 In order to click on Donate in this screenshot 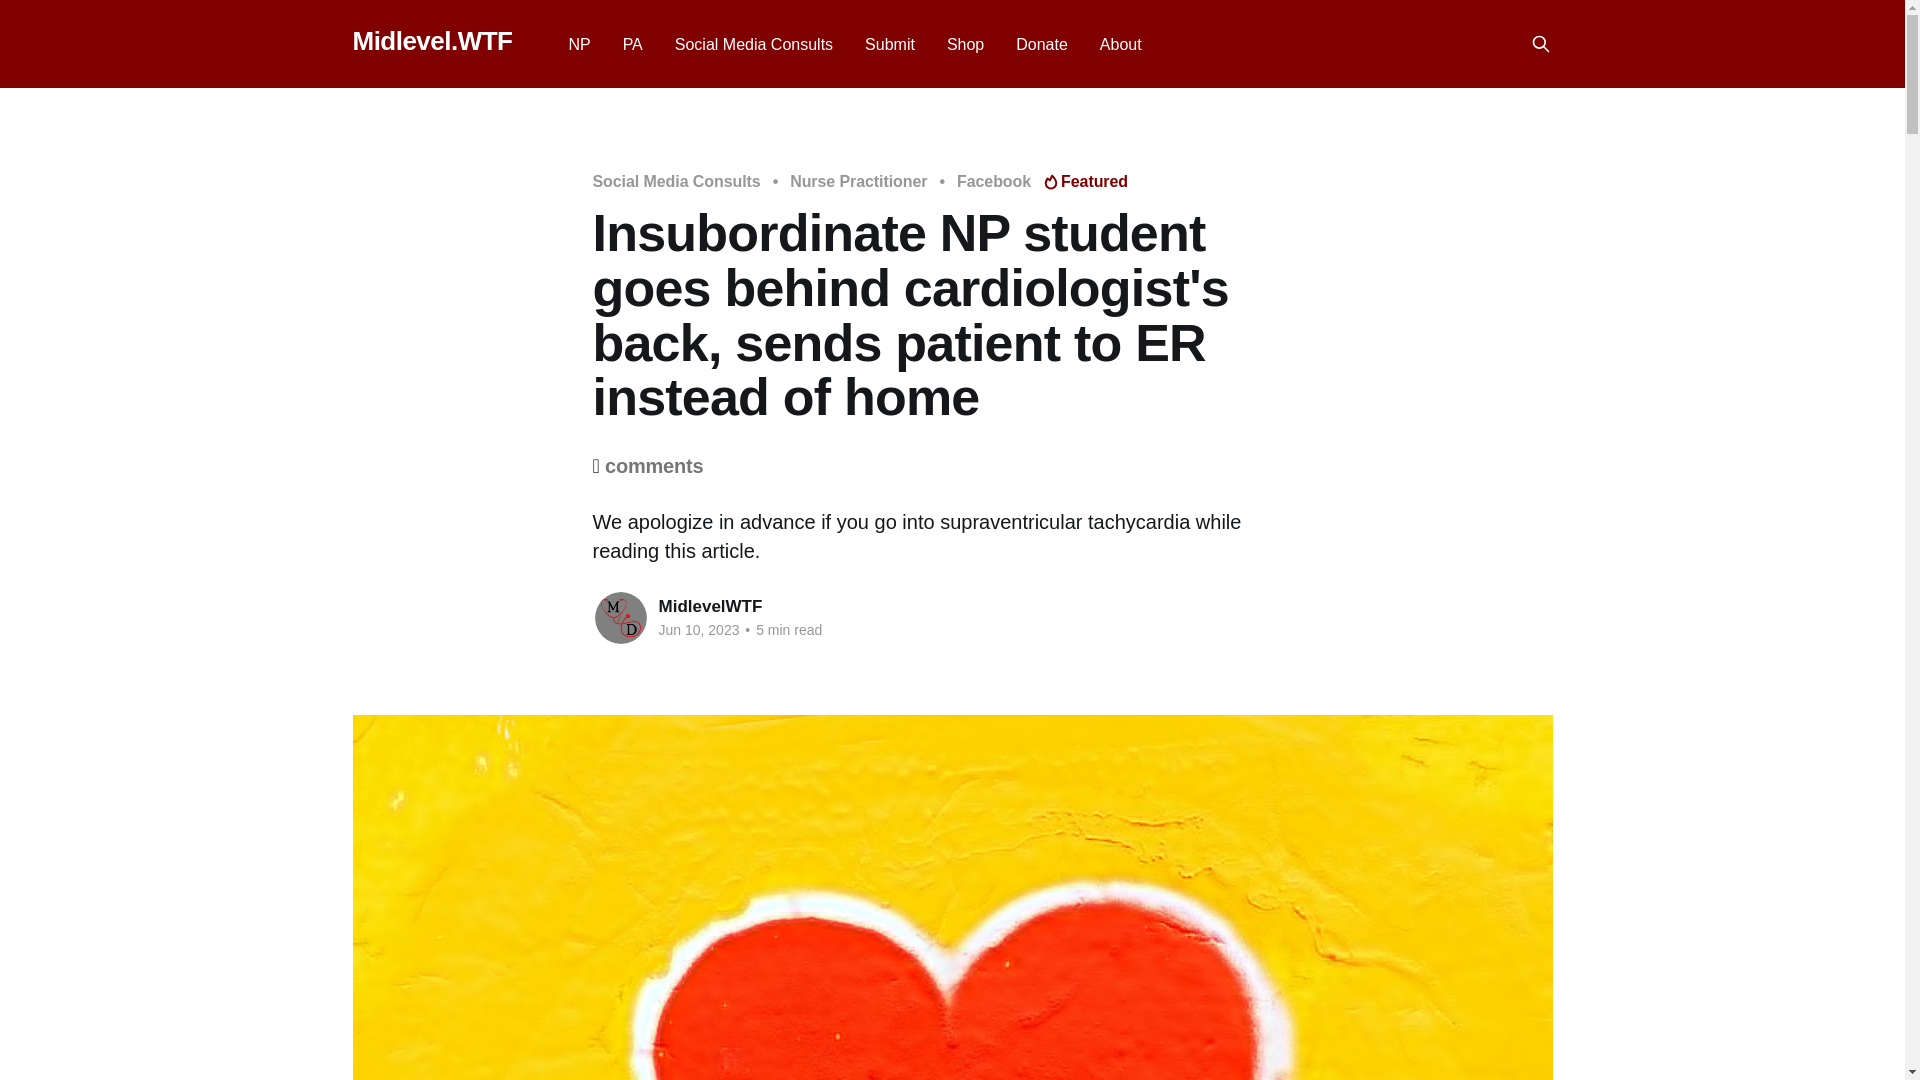, I will do `click(1041, 44)`.